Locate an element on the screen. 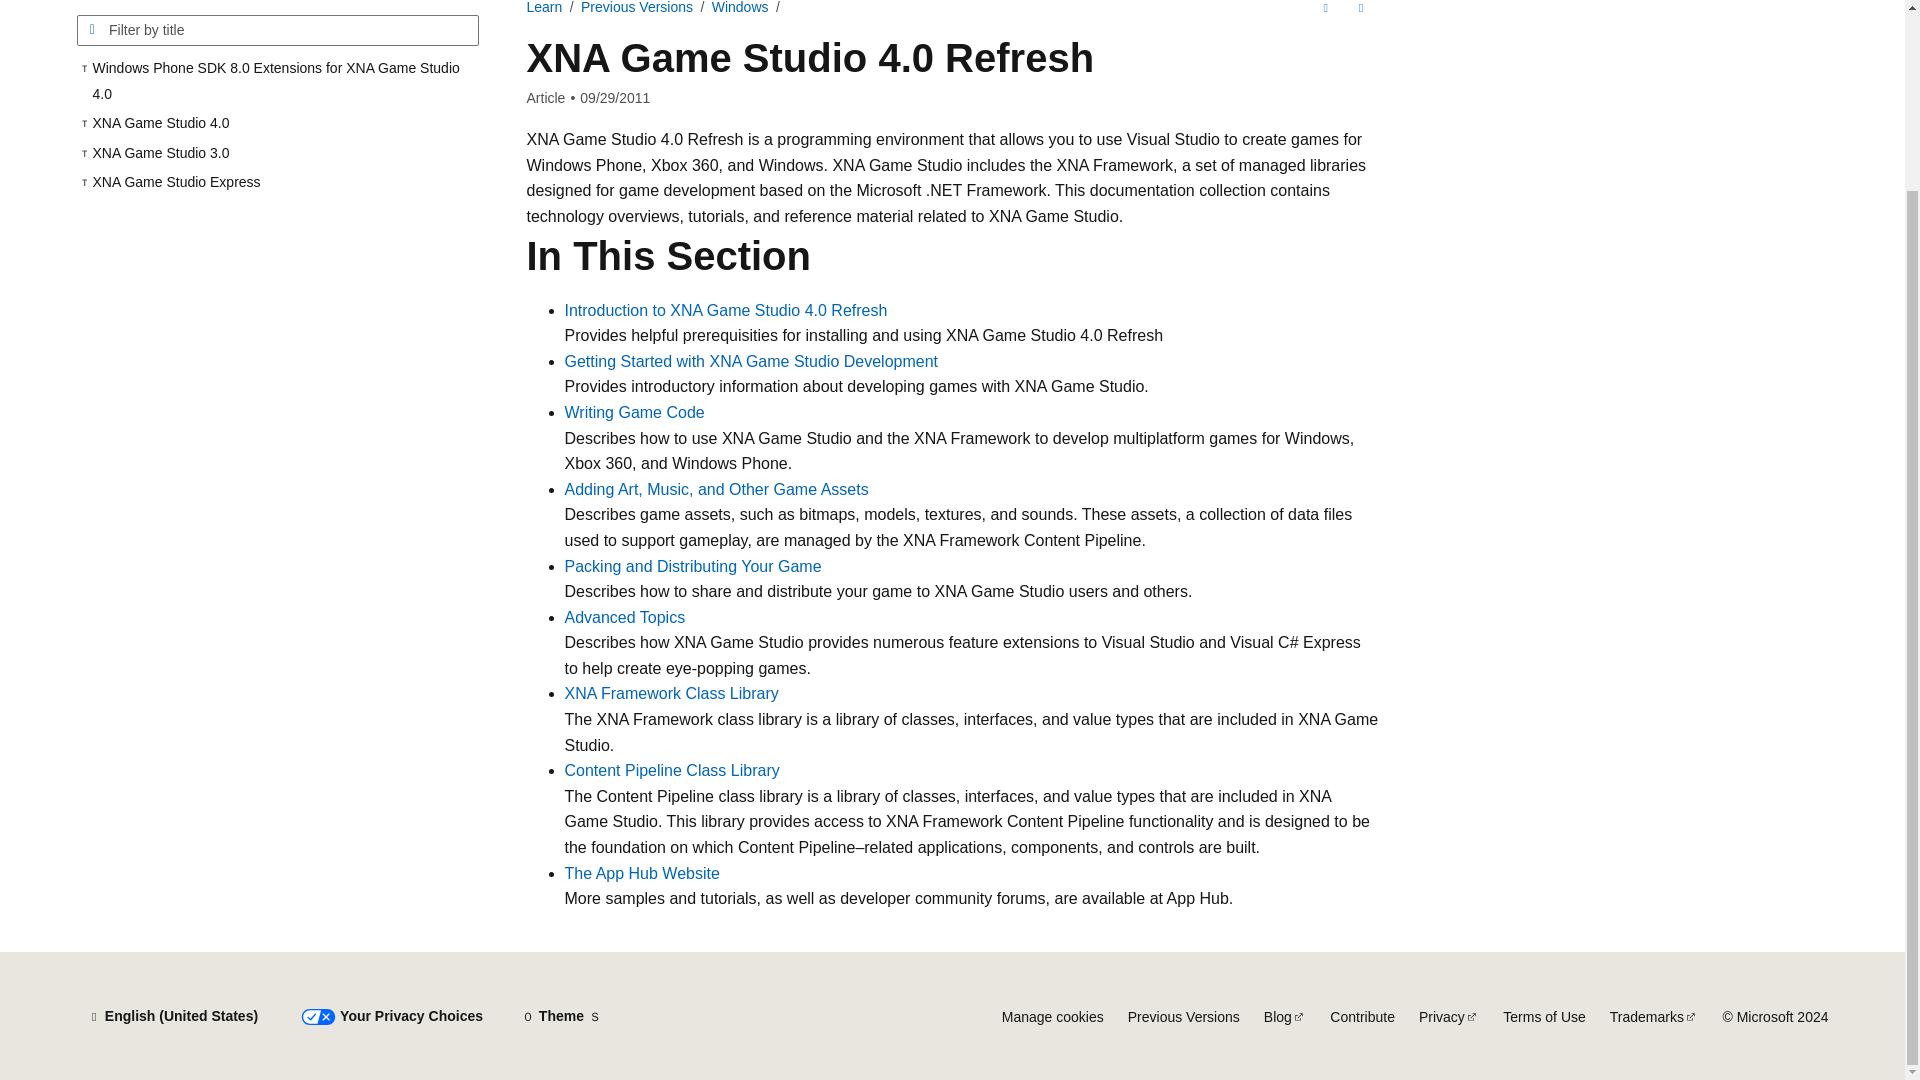 The image size is (1920, 1080). More actions is located at coordinates (1360, 12).